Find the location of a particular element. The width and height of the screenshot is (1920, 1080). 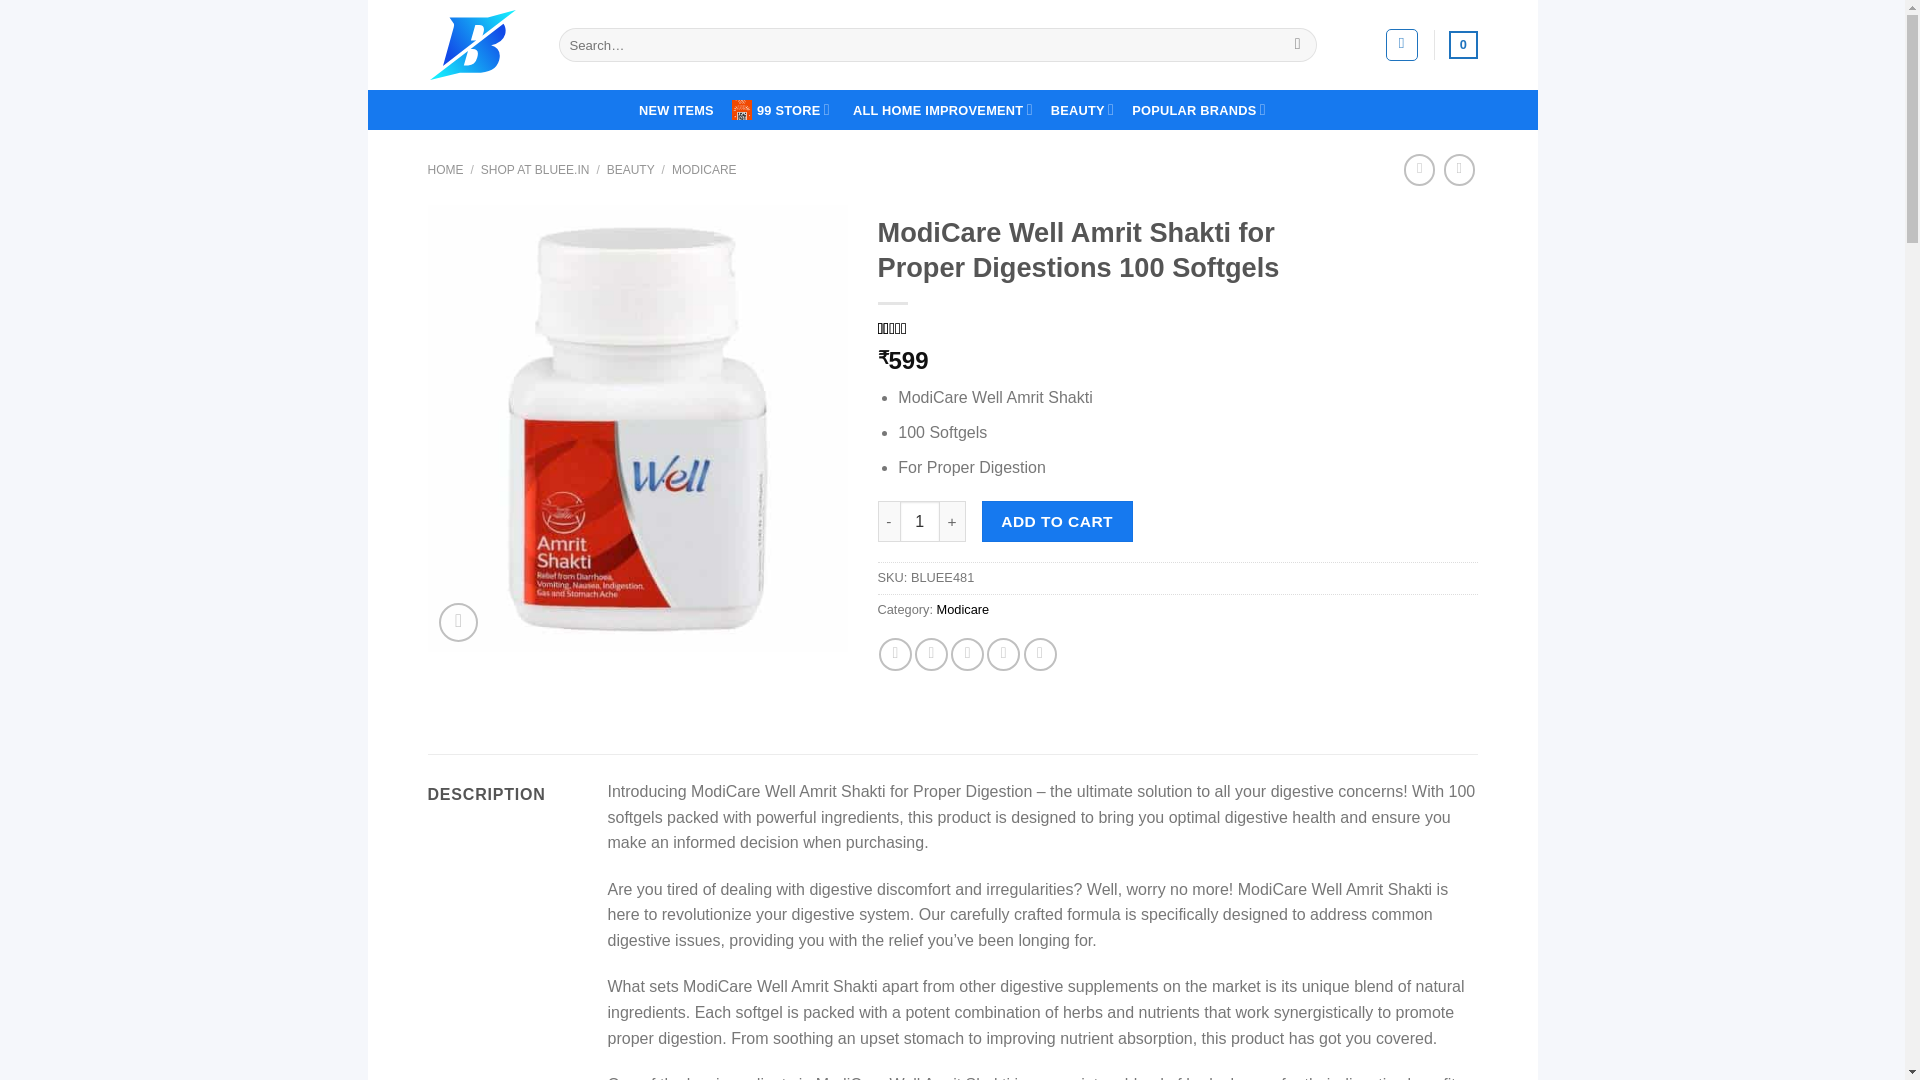

NEW ITEMS is located at coordinates (676, 109).